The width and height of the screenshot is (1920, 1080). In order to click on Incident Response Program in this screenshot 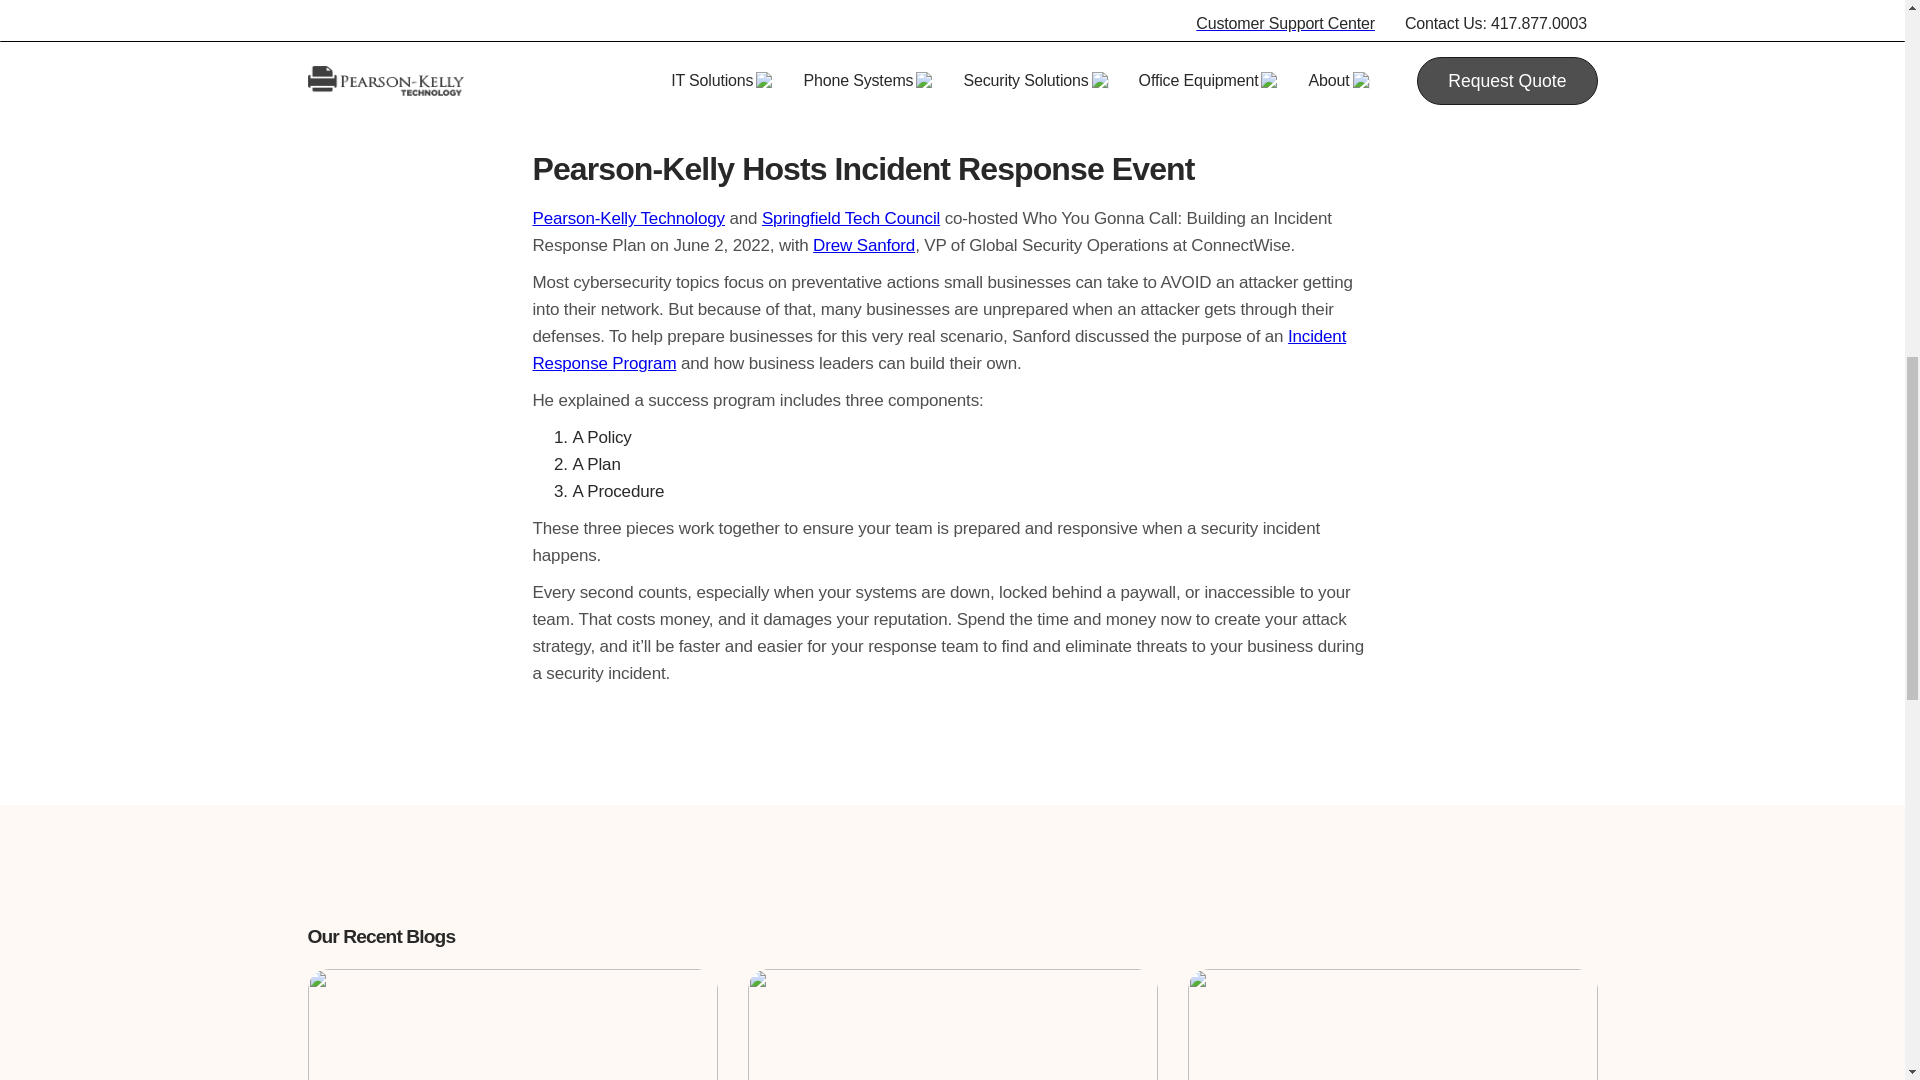, I will do `click(938, 350)`.